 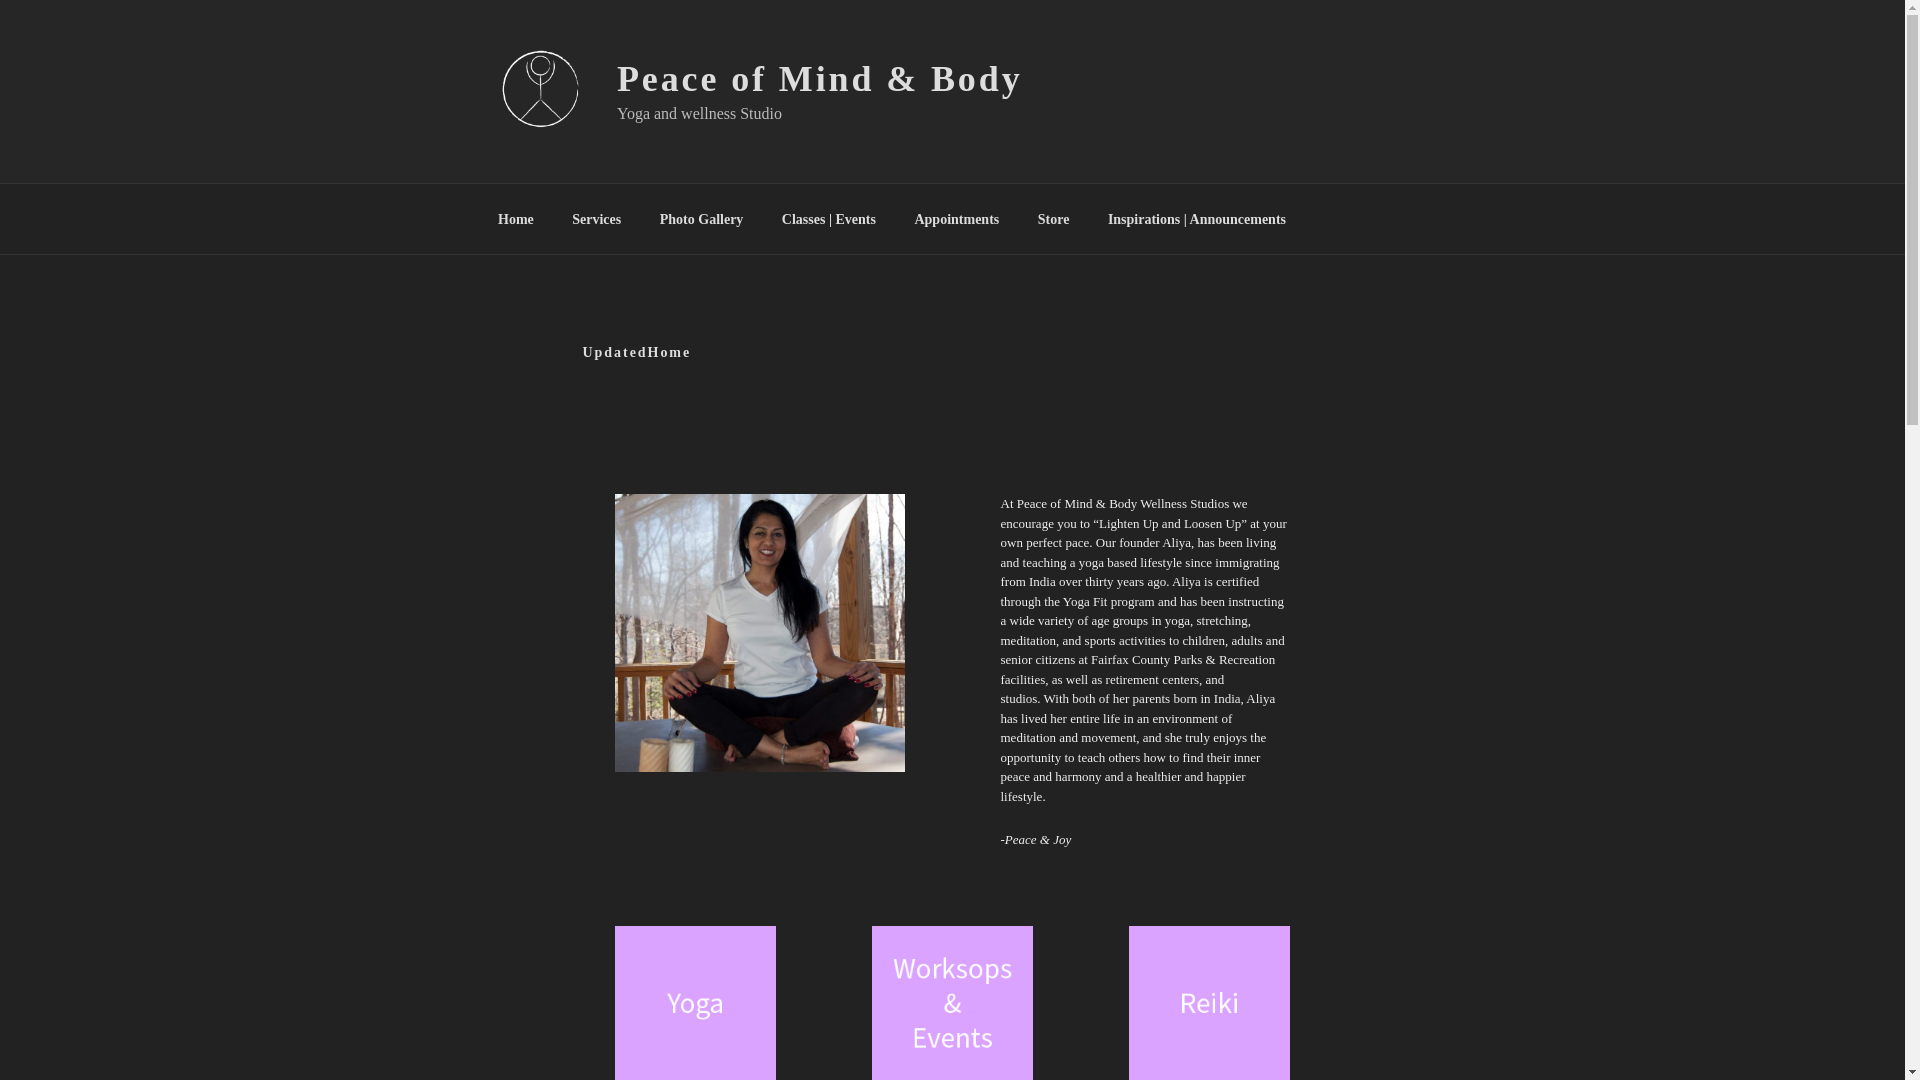 What do you see at coordinates (700, 218) in the screenshot?
I see `Photo Gallery` at bounding box center [700, 218].